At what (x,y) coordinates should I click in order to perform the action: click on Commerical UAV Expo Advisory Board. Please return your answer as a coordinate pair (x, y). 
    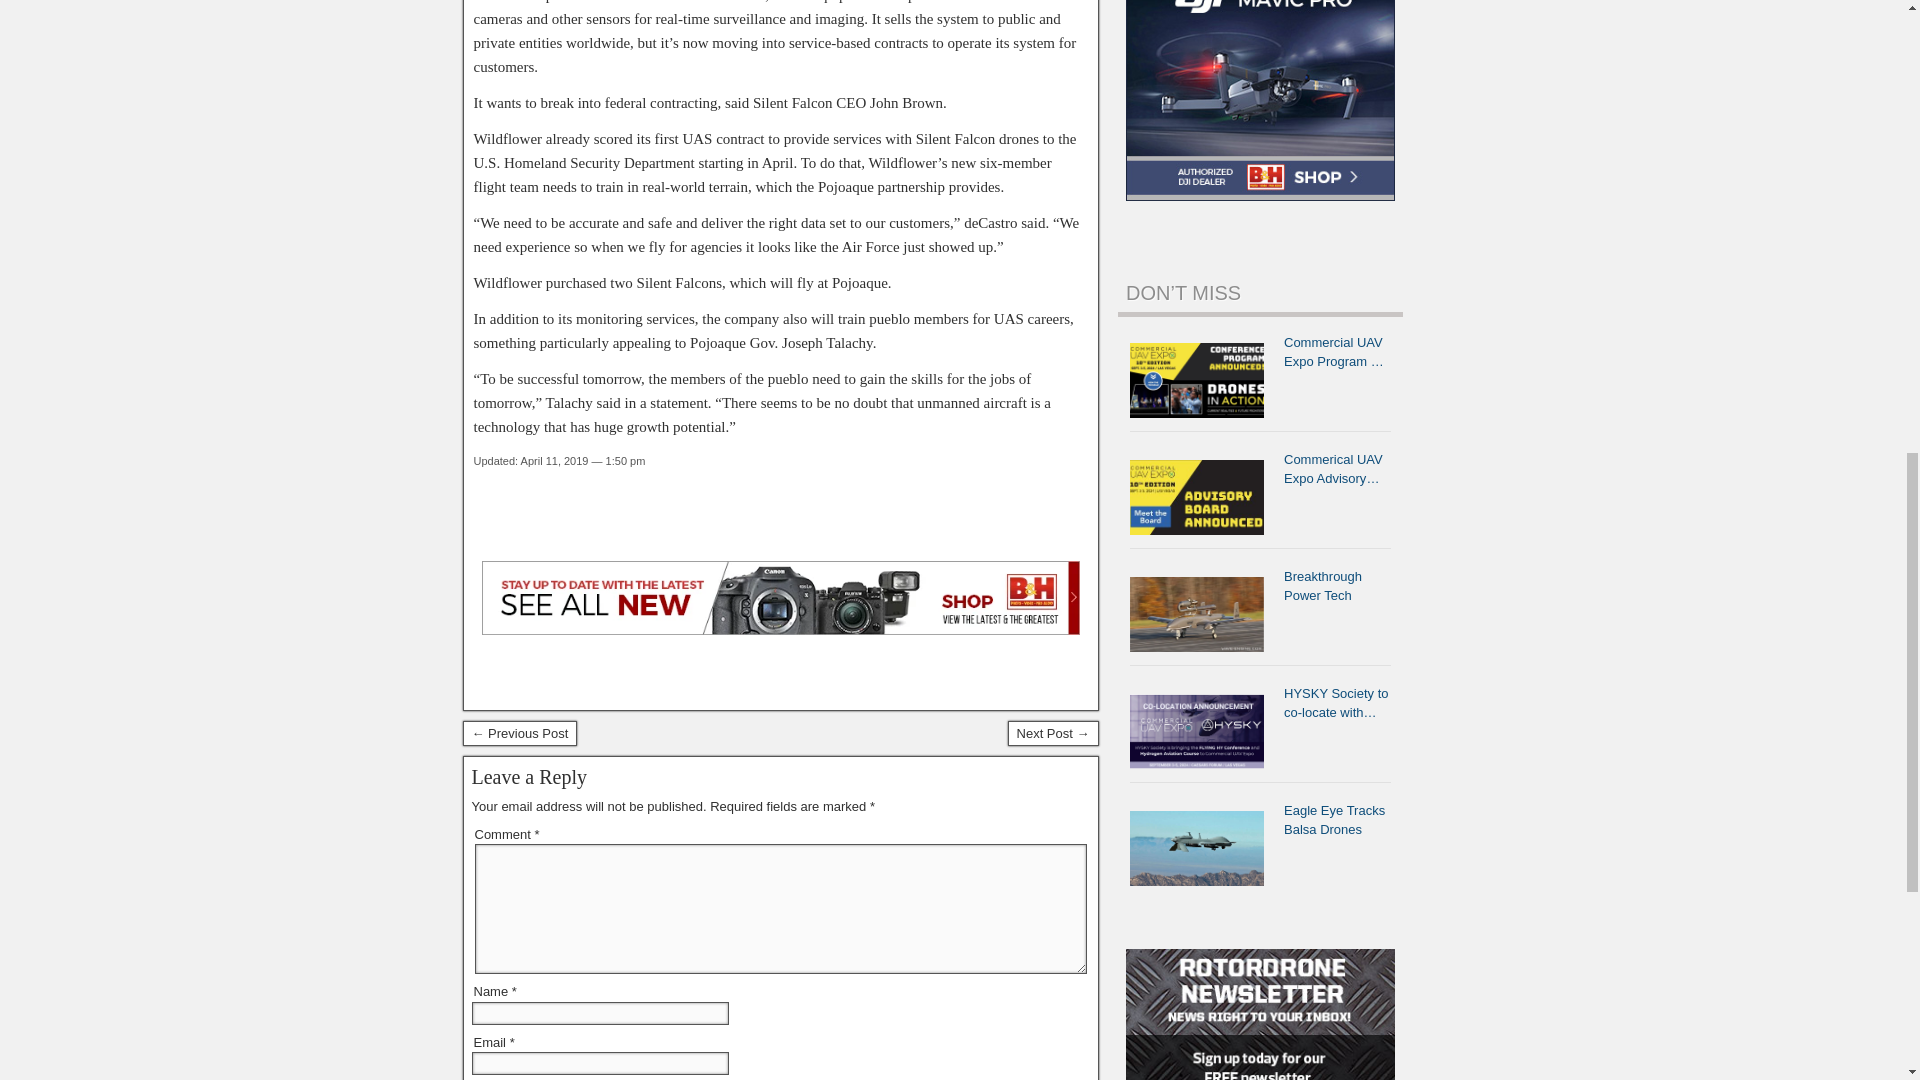
    Looking at the image, I should click on (1202, 497).